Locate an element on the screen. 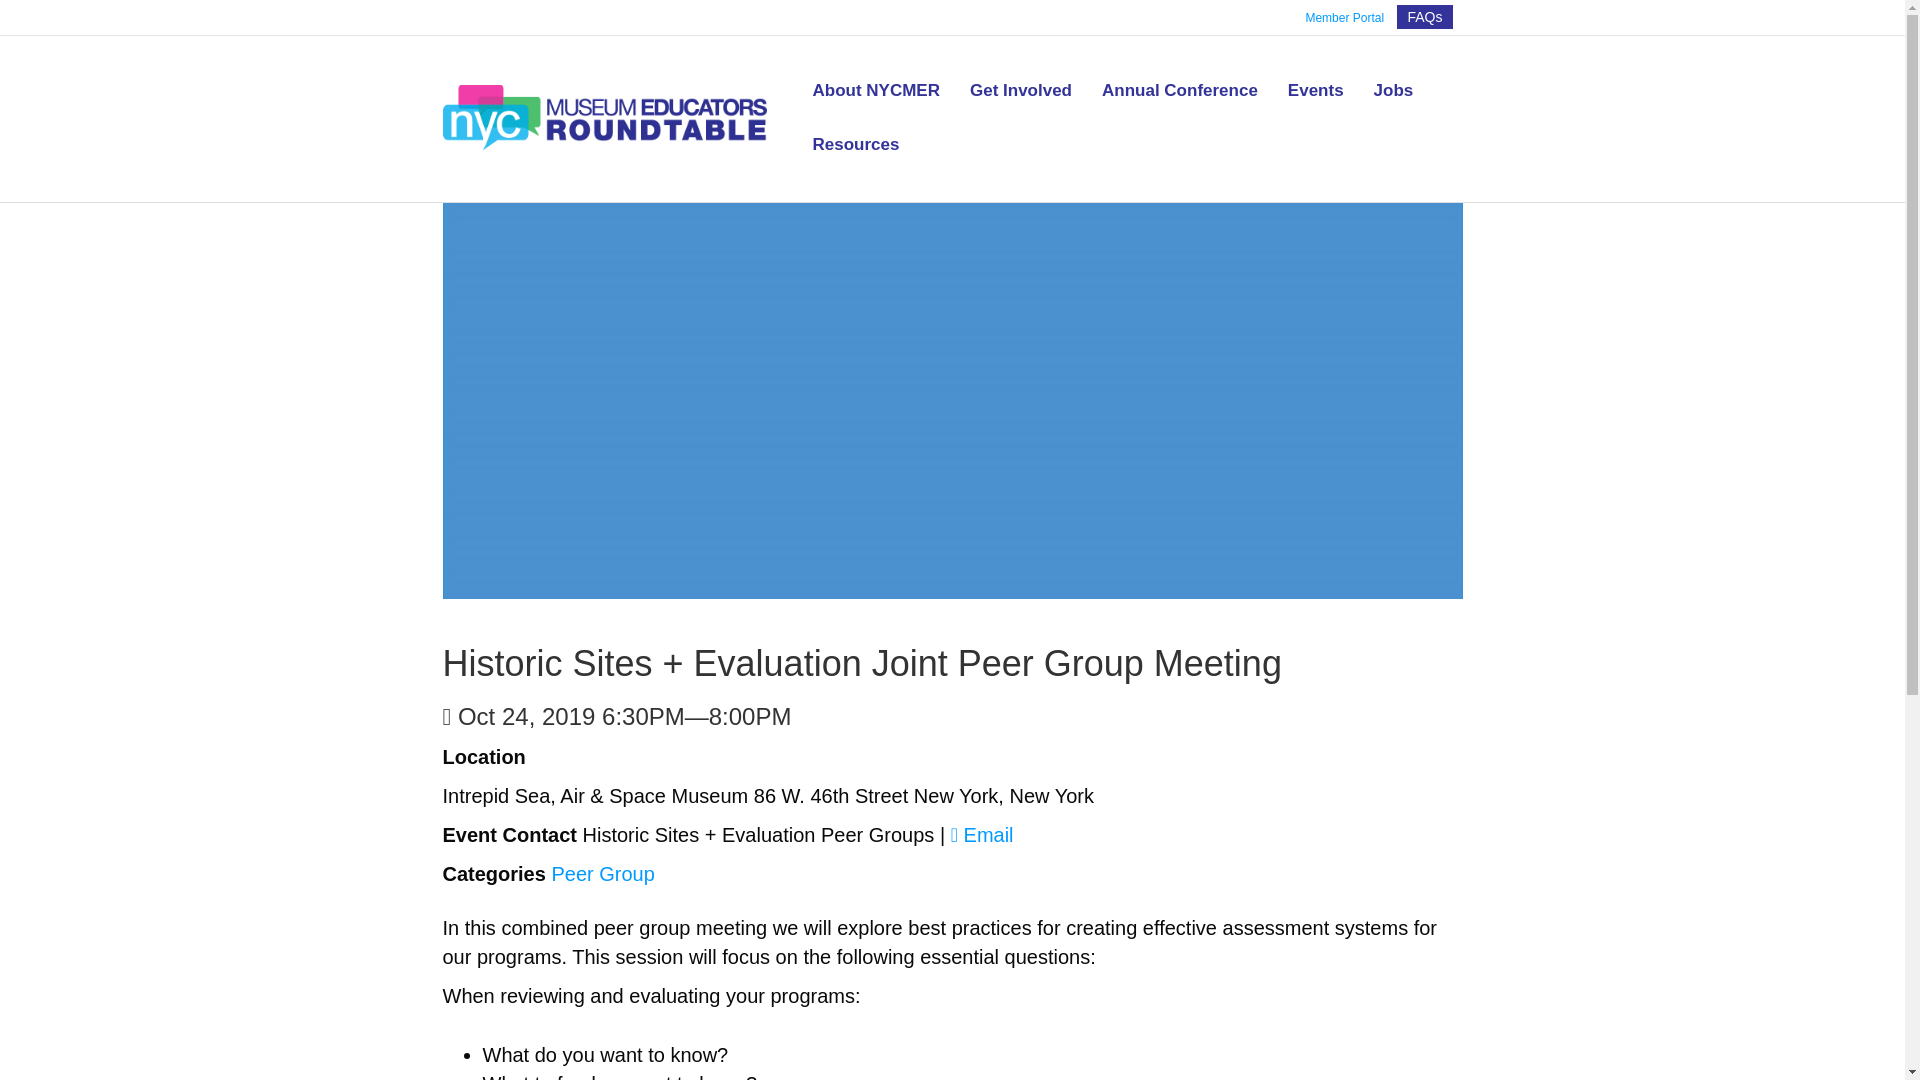  About NYCMER is located at coordinates (875, 90).